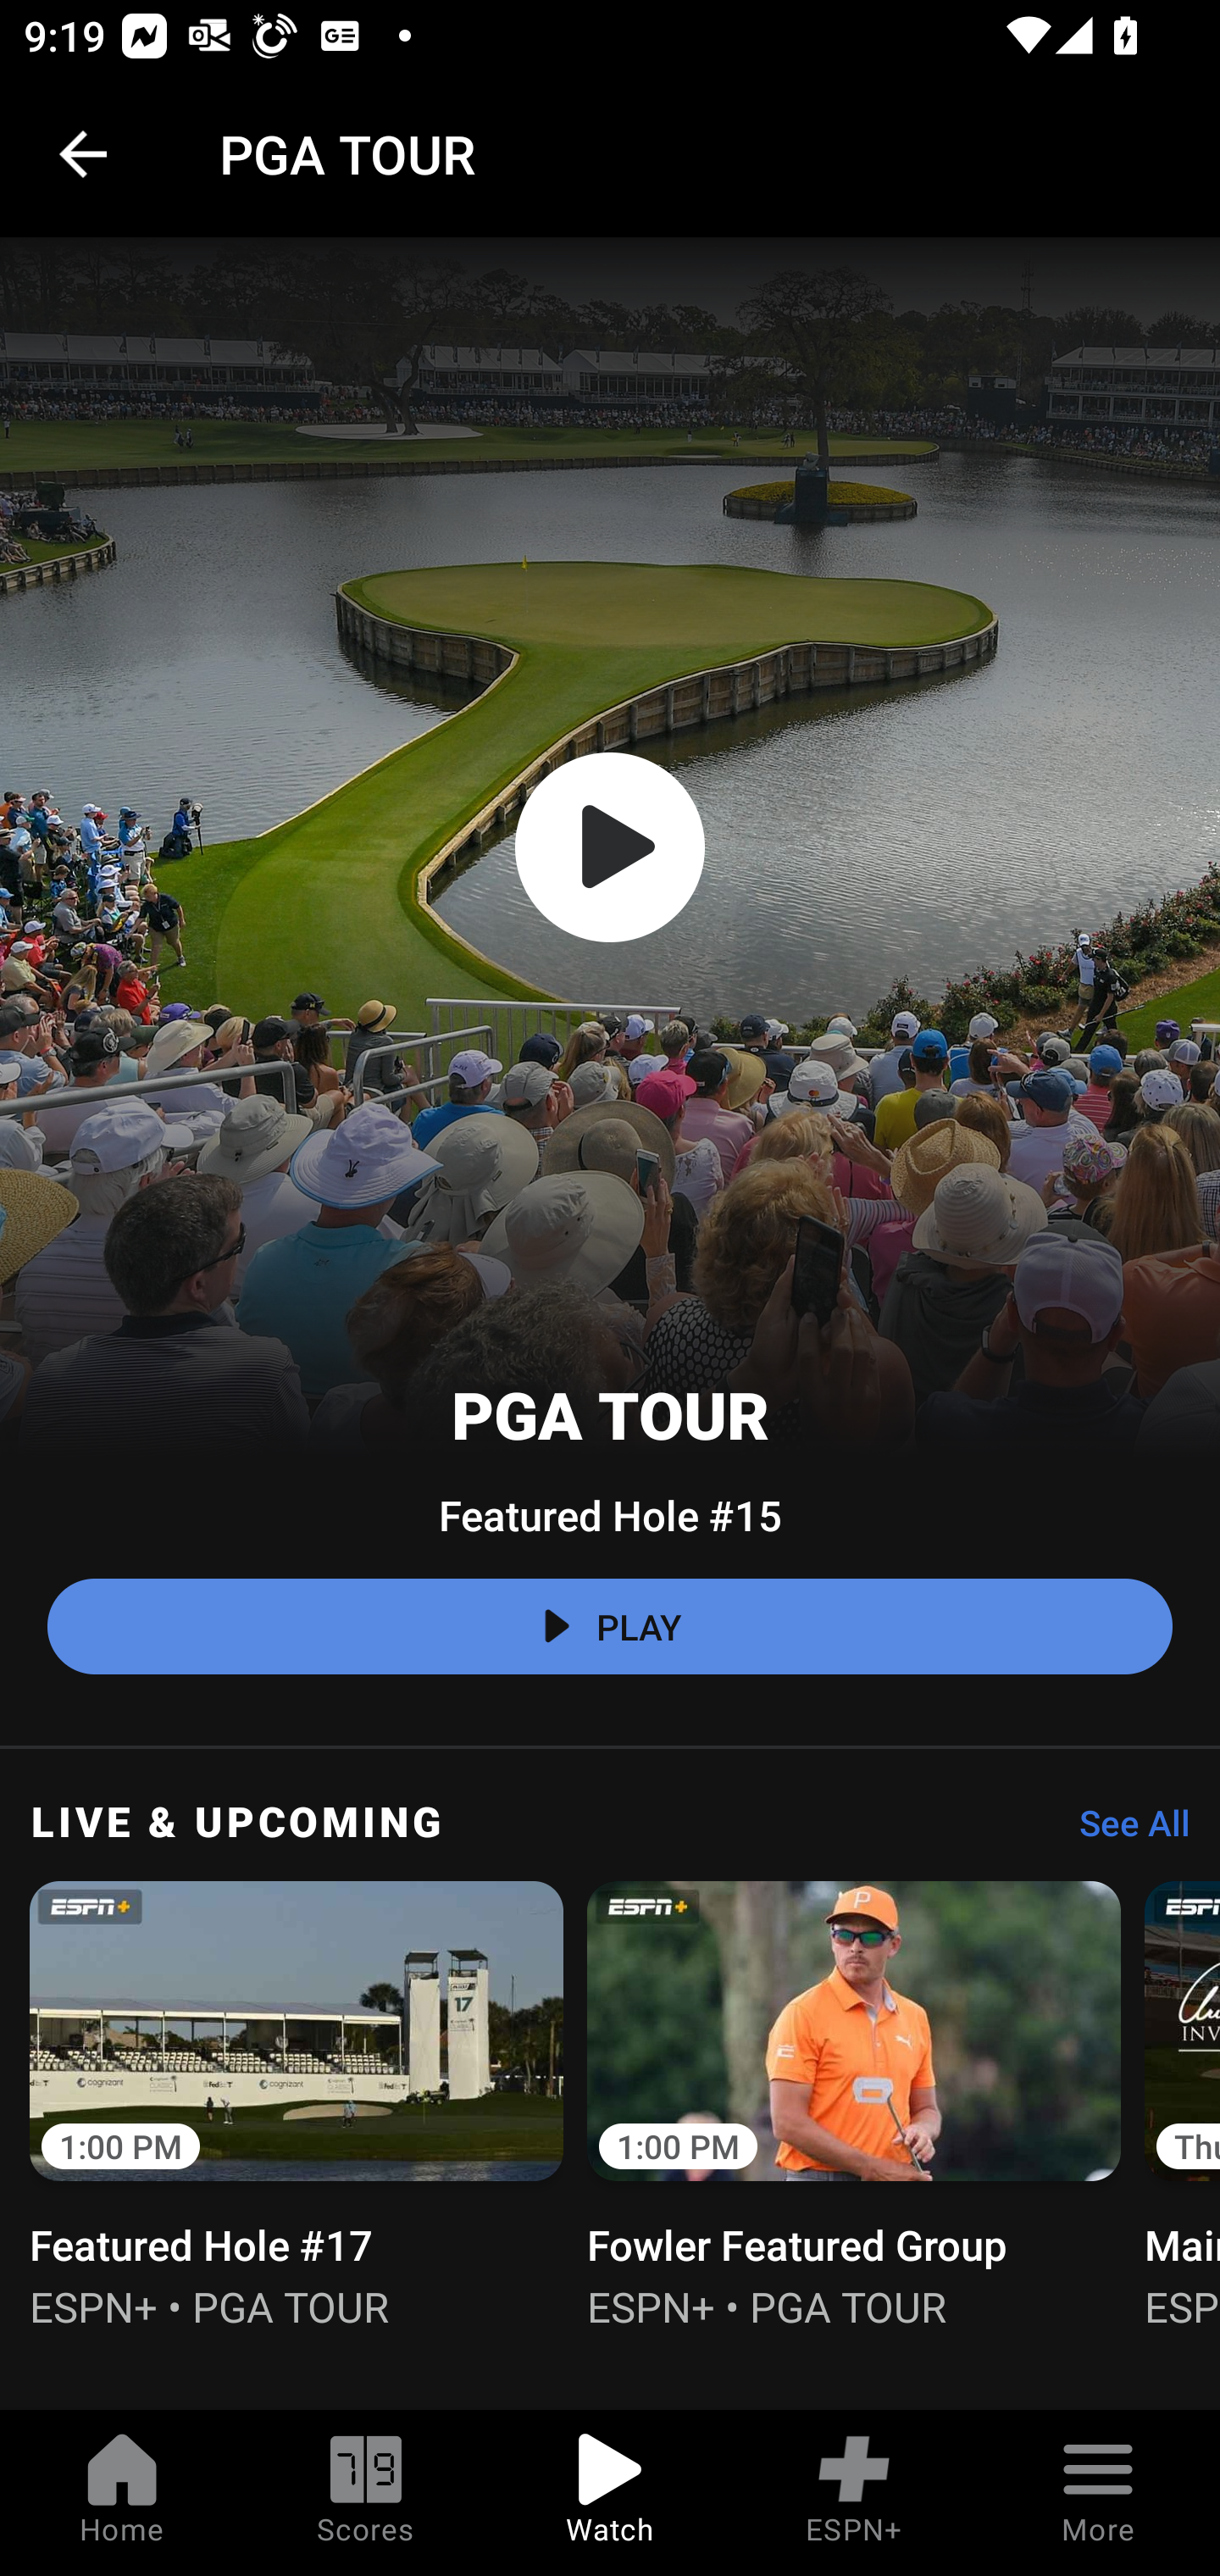 This screenshot has height=2576, width=1220. What do you see at coordinates (610, 847) in the screenshot?
I see `` at bounding box center [610, 847].